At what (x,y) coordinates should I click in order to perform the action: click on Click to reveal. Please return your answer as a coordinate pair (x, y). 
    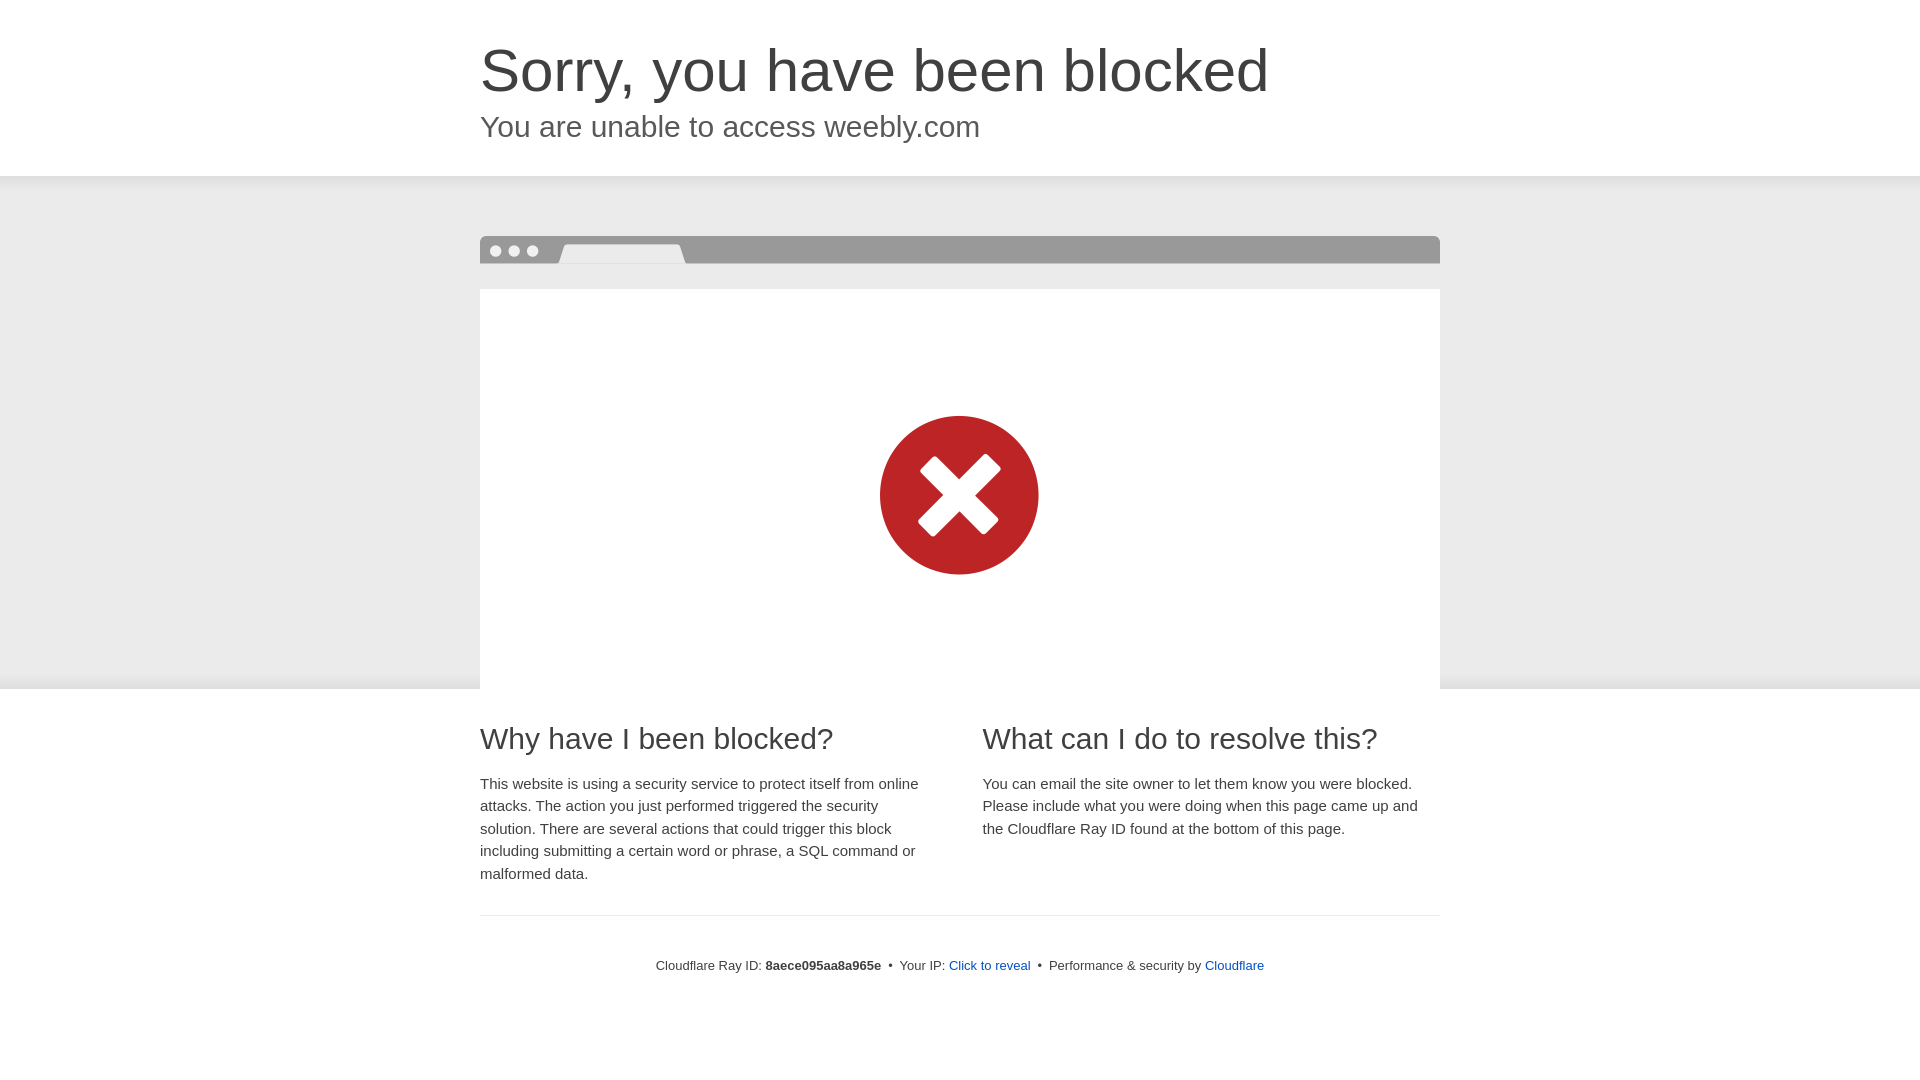
    Looking at the image, I should click on (990, 966).